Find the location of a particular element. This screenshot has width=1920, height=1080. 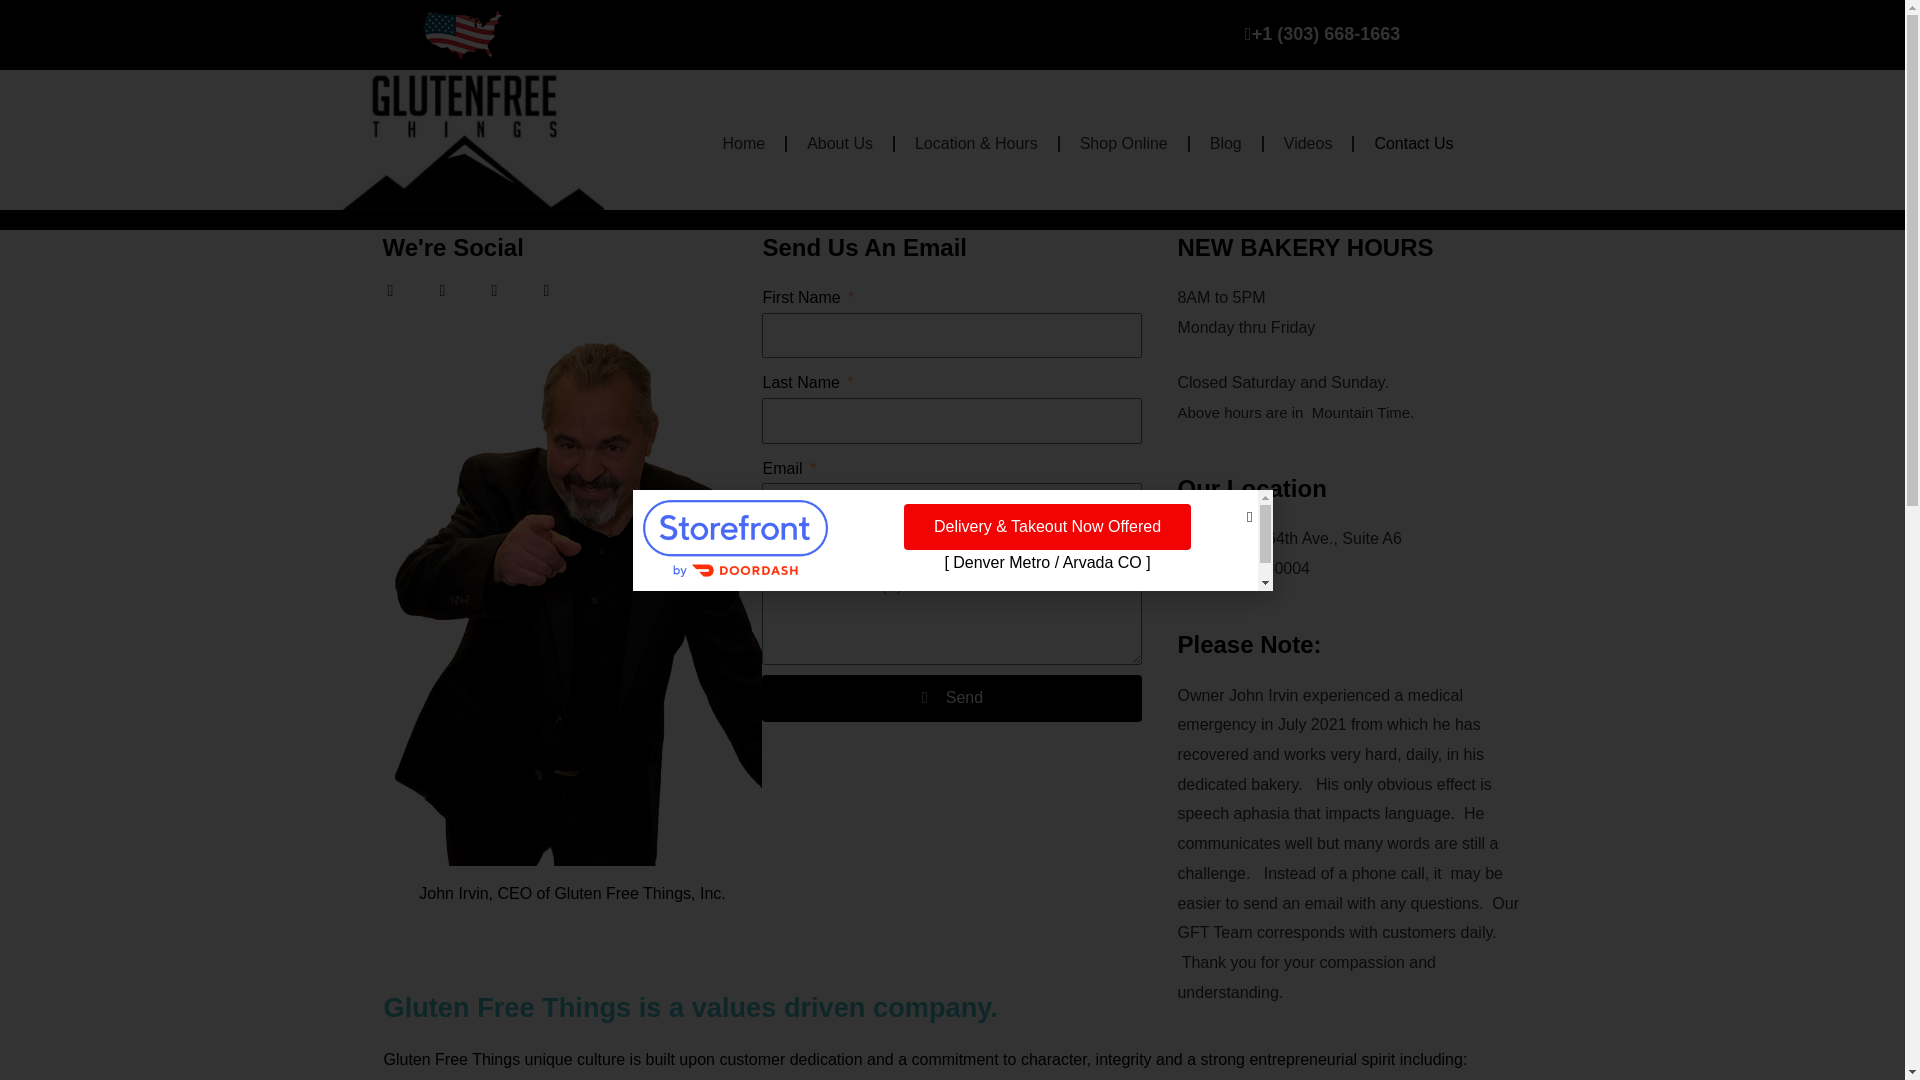

Gluten Free Things Video Gallery is located at coordinates (1308, 144).